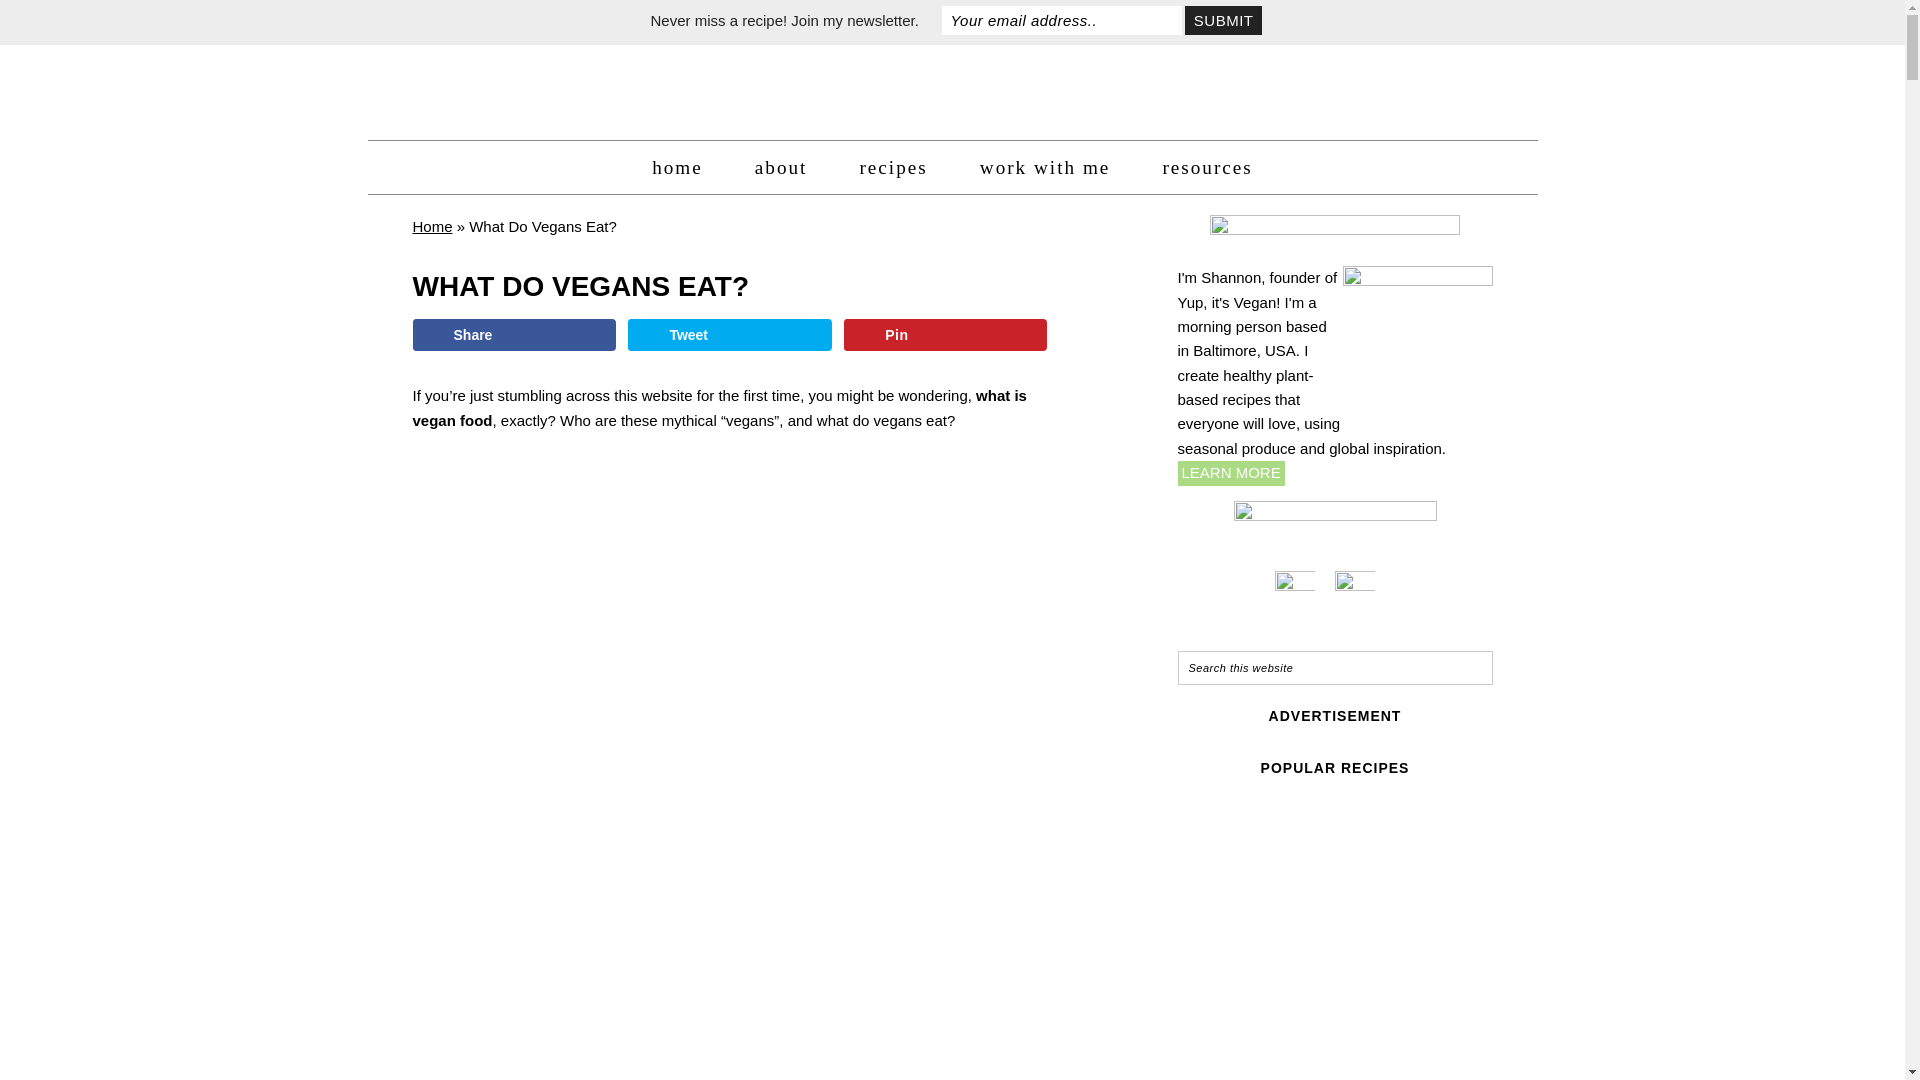 The height and width of the screenshot is (1080, 1920). I want to click on Hot Vegan Spinach Artichoke Dip, so click(1414, 1022).